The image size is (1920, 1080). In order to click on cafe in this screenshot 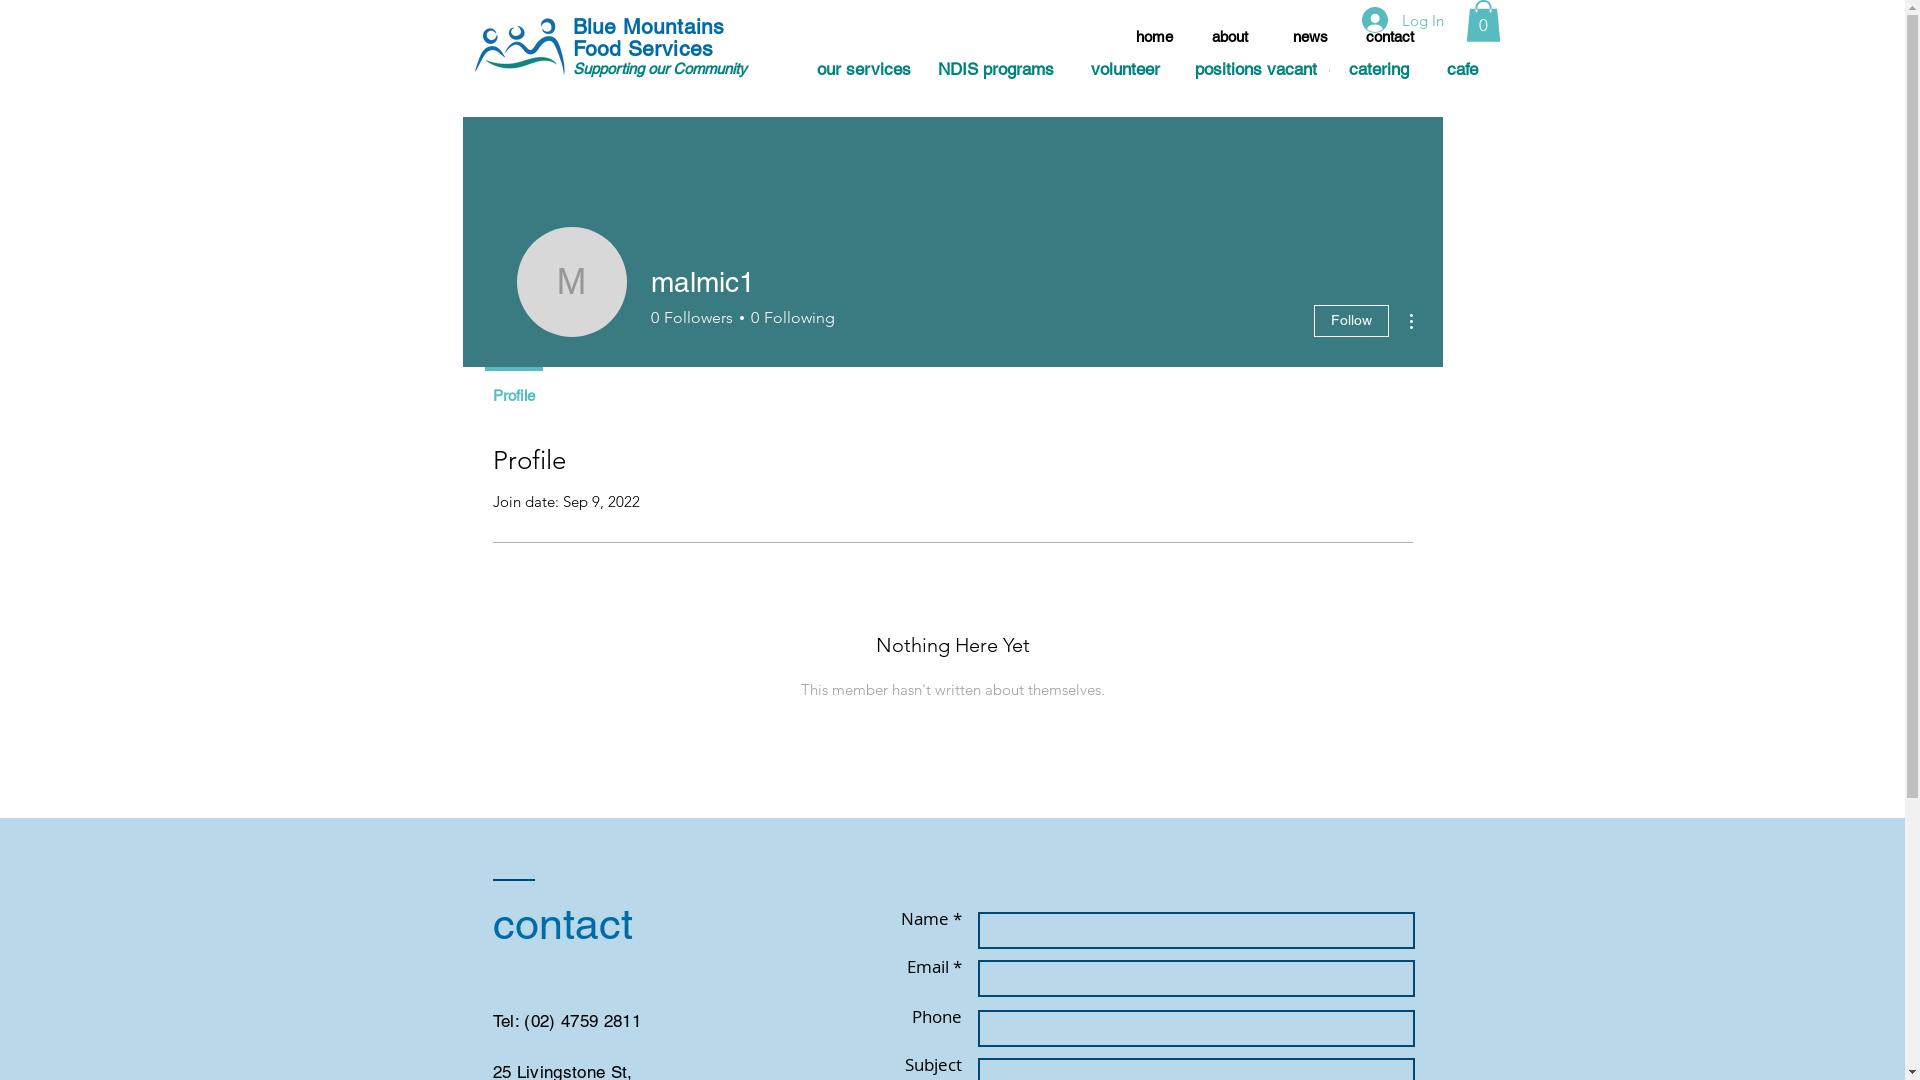, I will do `click(1462, 70)`.